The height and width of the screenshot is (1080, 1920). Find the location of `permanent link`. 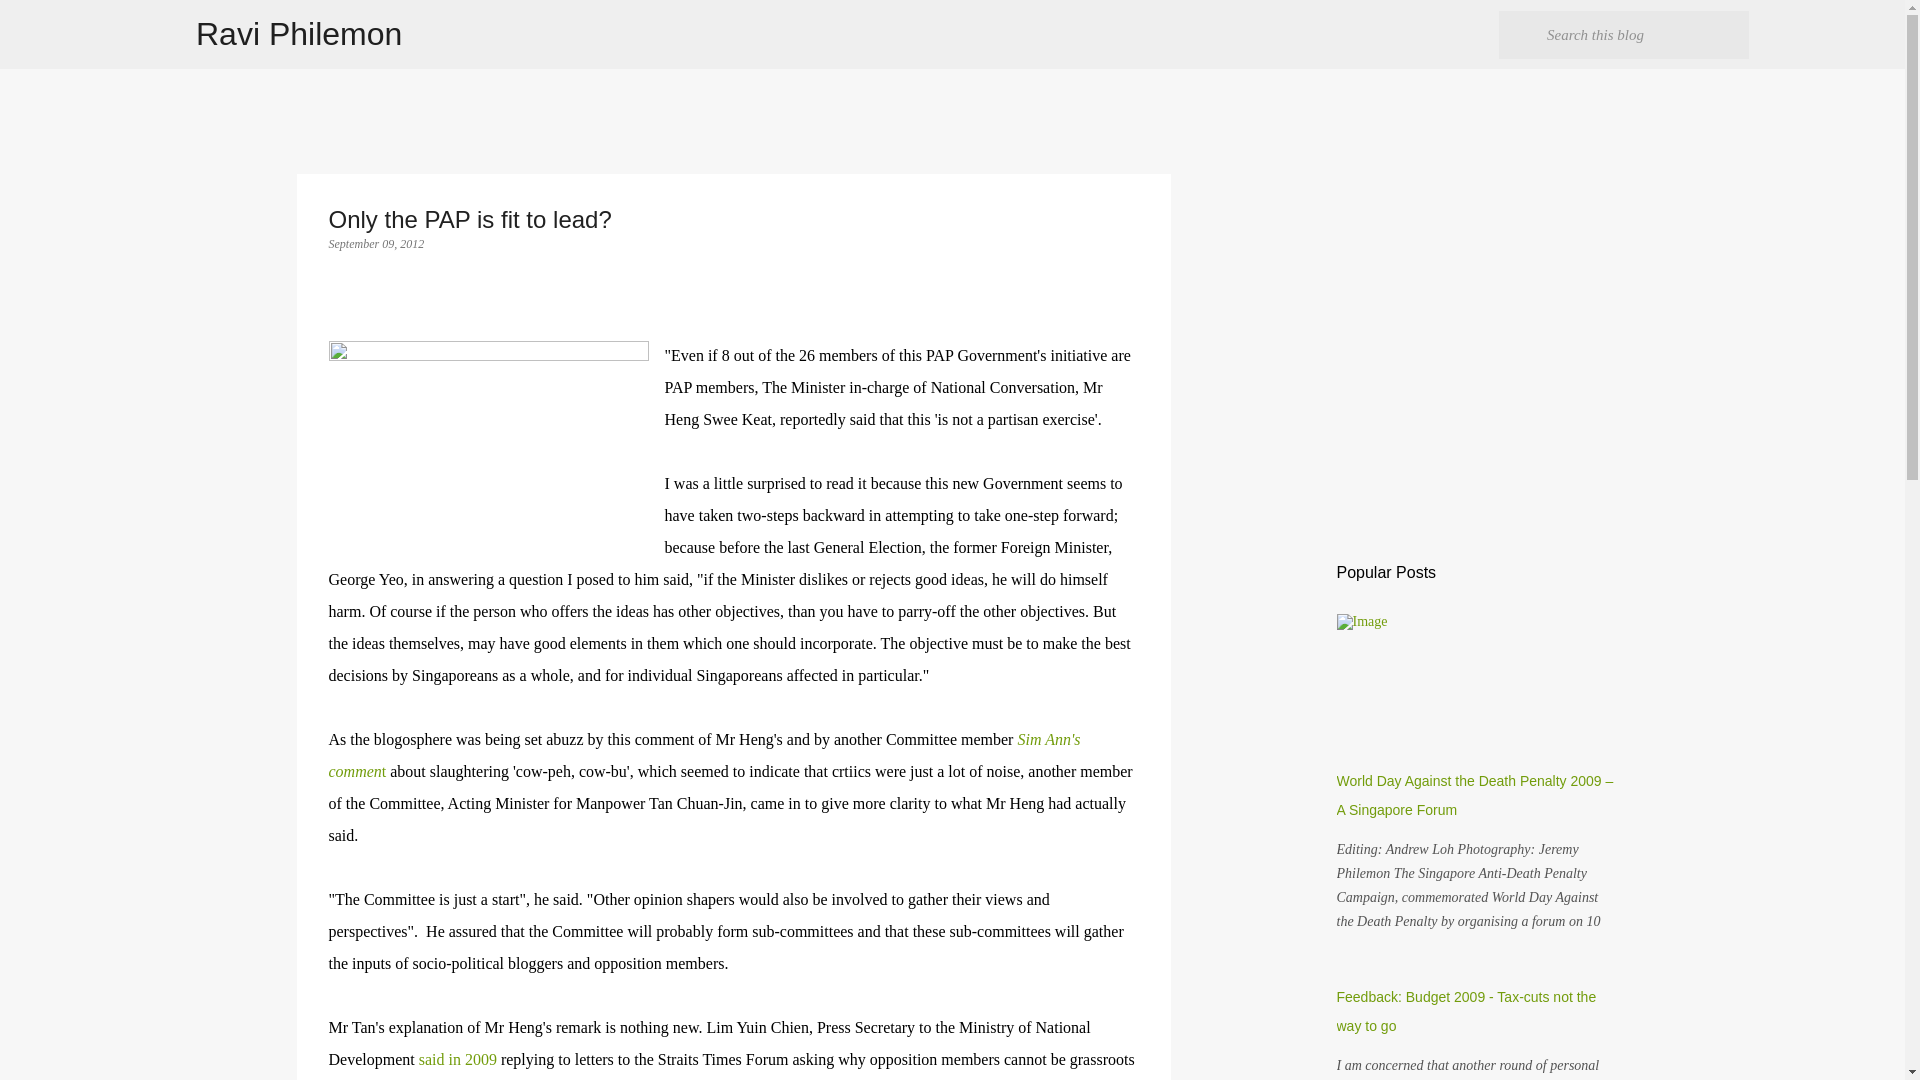

permanent link is located at coordinates (376, 243).